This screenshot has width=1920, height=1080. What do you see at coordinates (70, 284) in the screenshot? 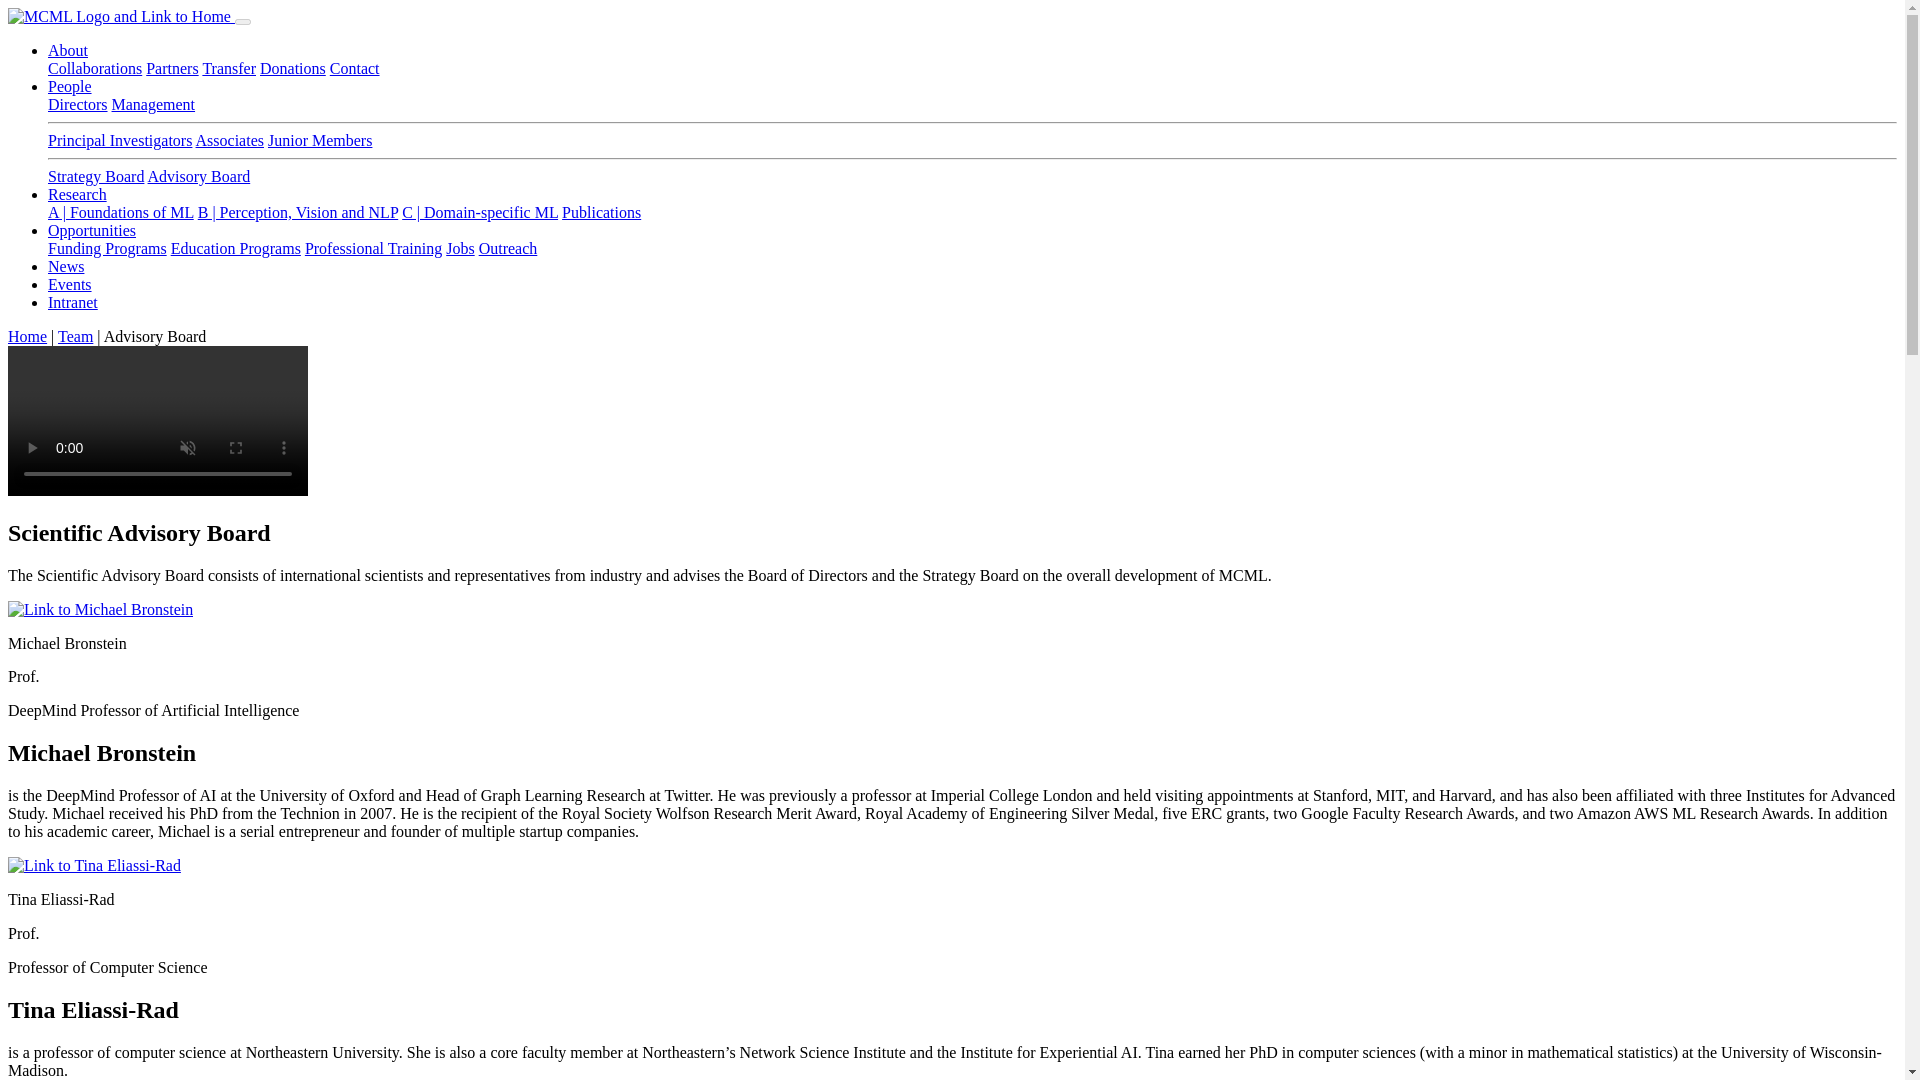
I see `Events` at bounding box center [70, 284].